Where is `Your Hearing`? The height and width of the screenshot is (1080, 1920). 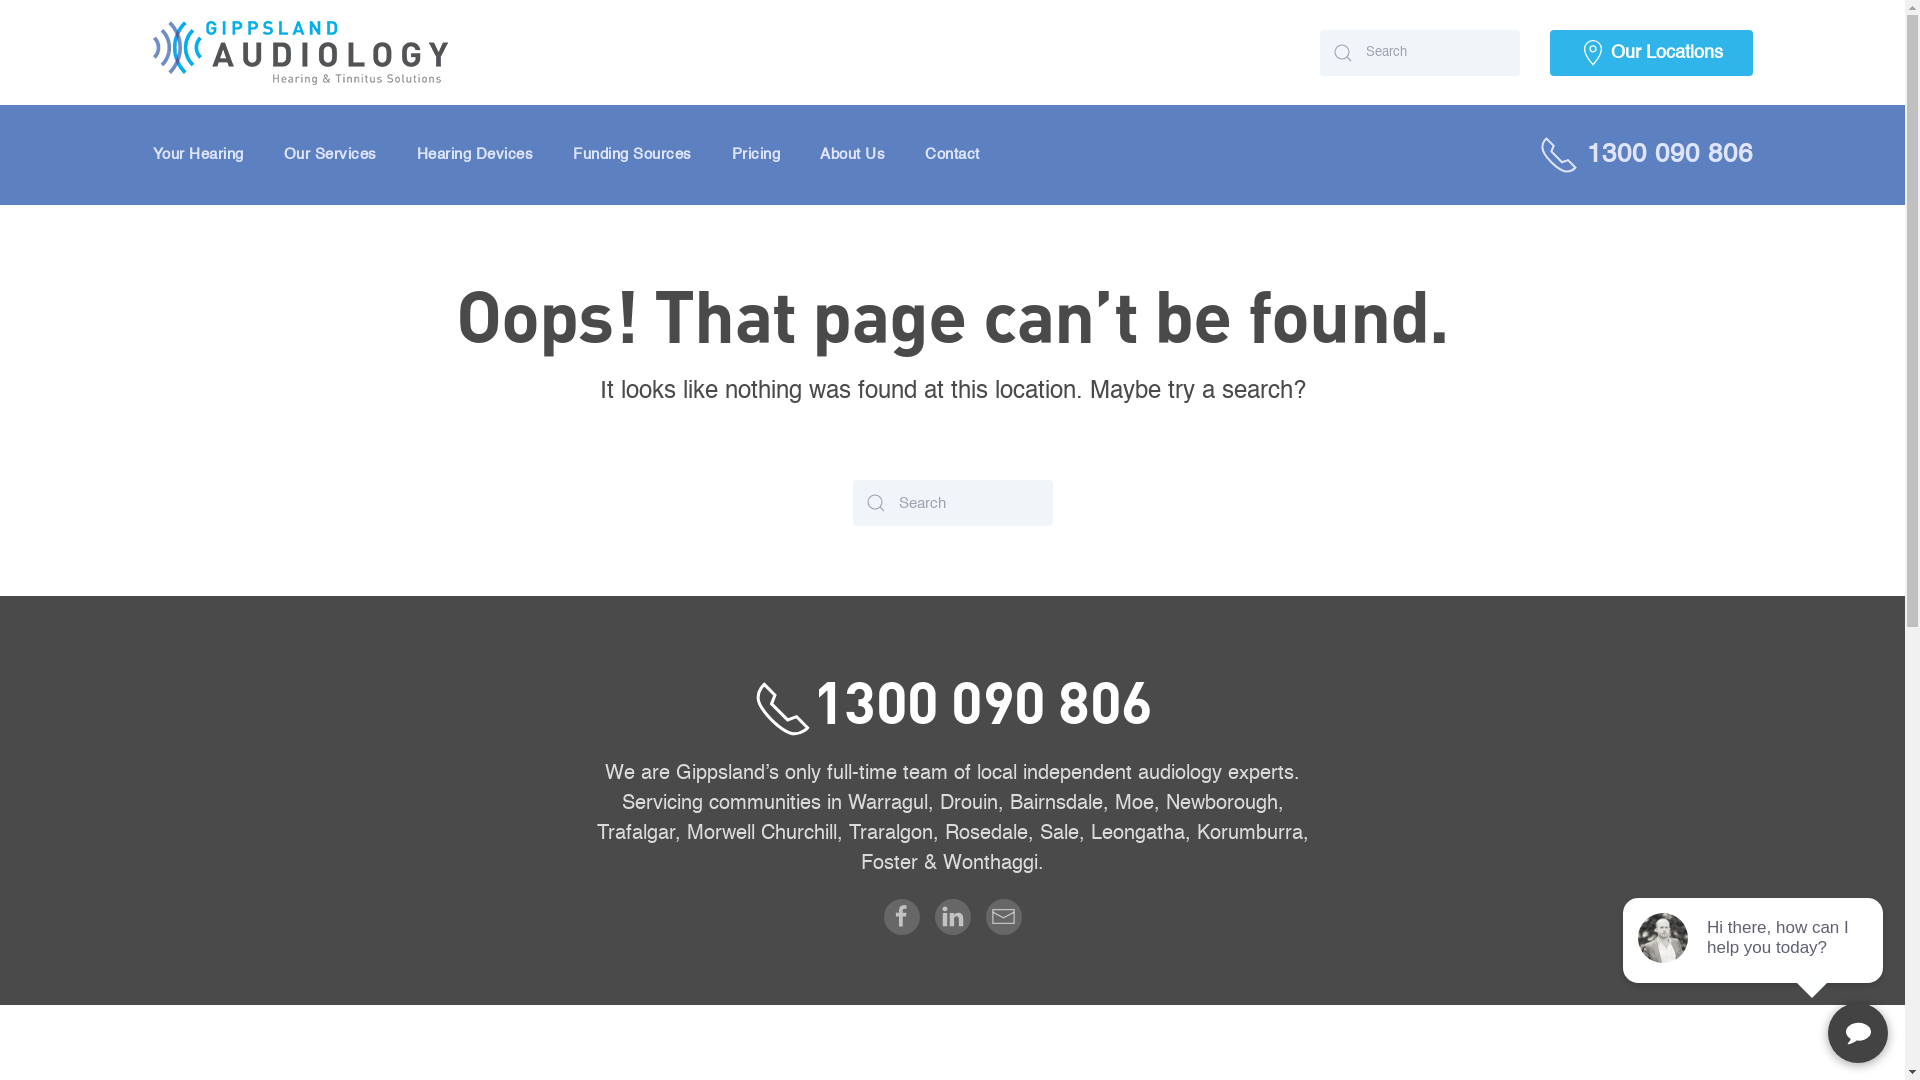 Your Hearing is located at coordinates (198, 155).